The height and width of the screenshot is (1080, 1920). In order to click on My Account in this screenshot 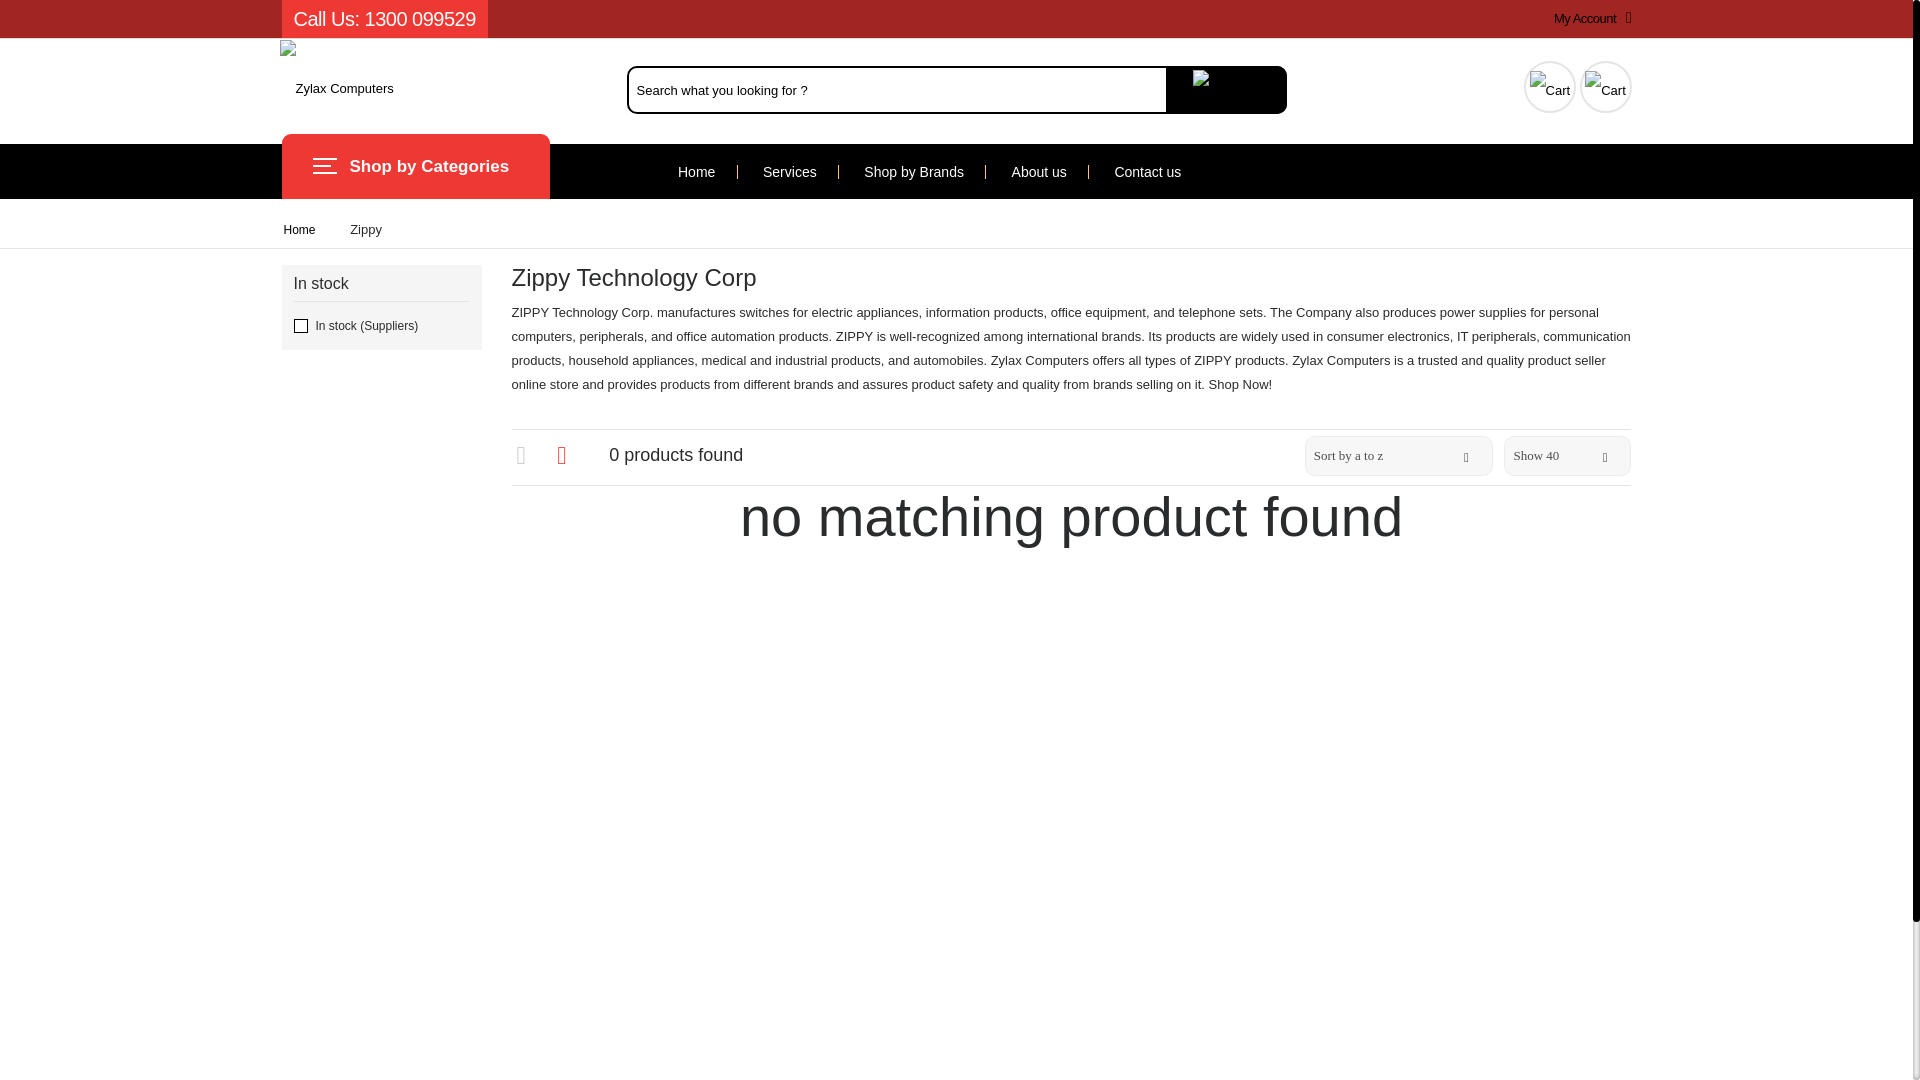, I will do `click(1588, 18)`.